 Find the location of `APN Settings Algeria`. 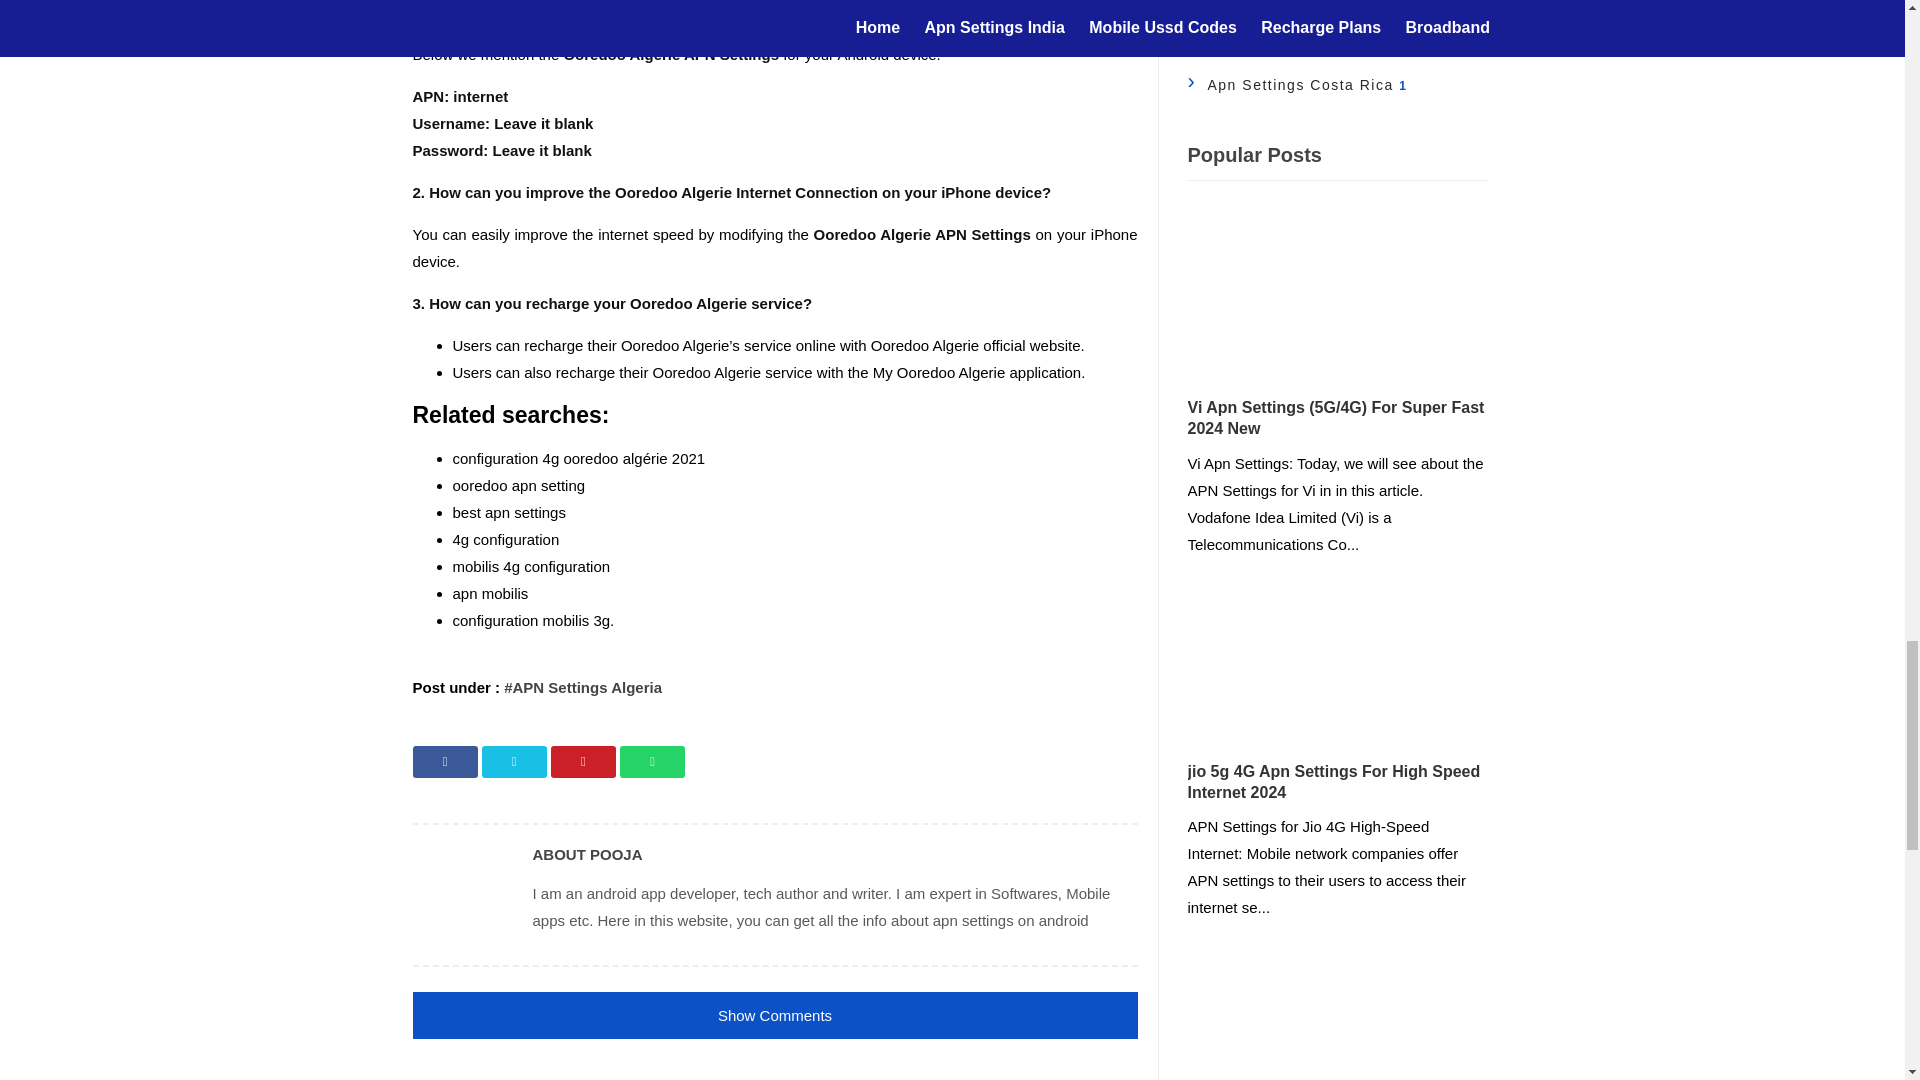

APN Settings Algeria is located at coordinates (582, 687).